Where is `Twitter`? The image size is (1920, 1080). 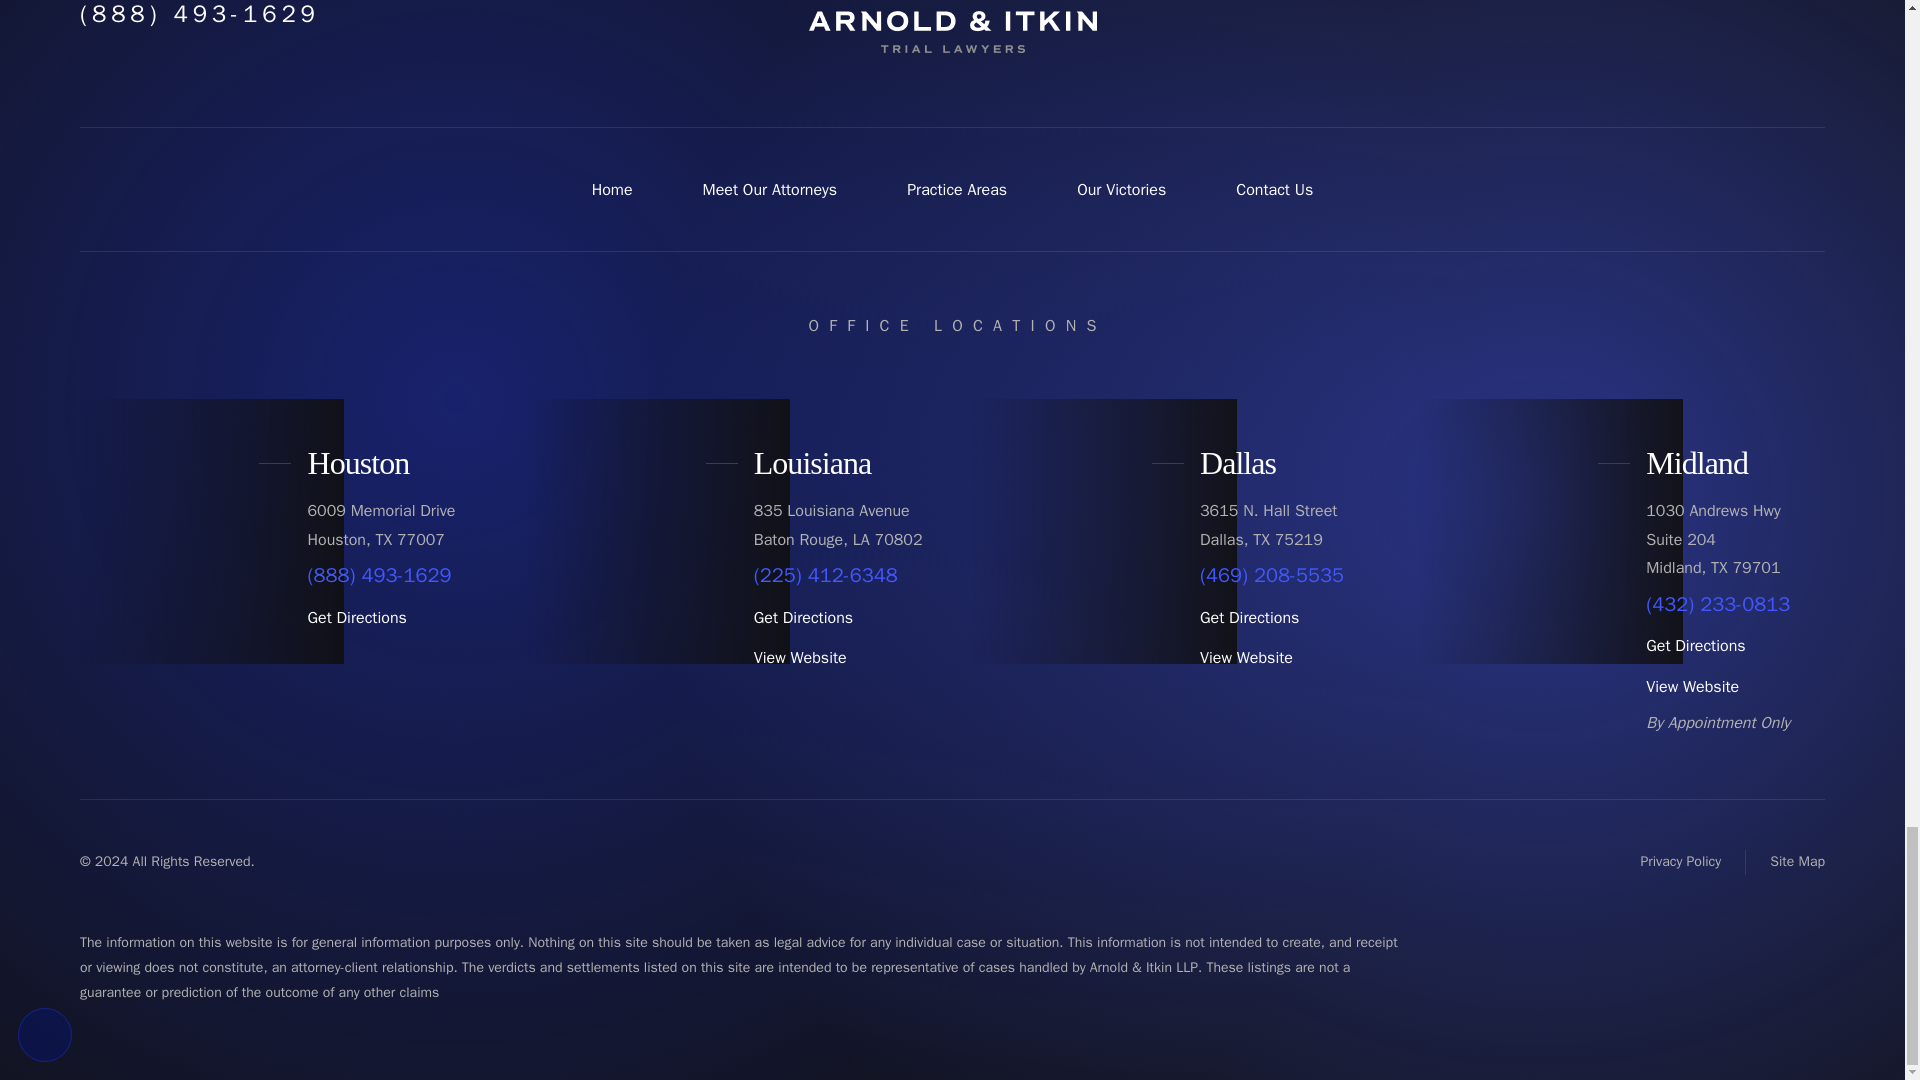
Twitter is located at coordinates (1664, 6).